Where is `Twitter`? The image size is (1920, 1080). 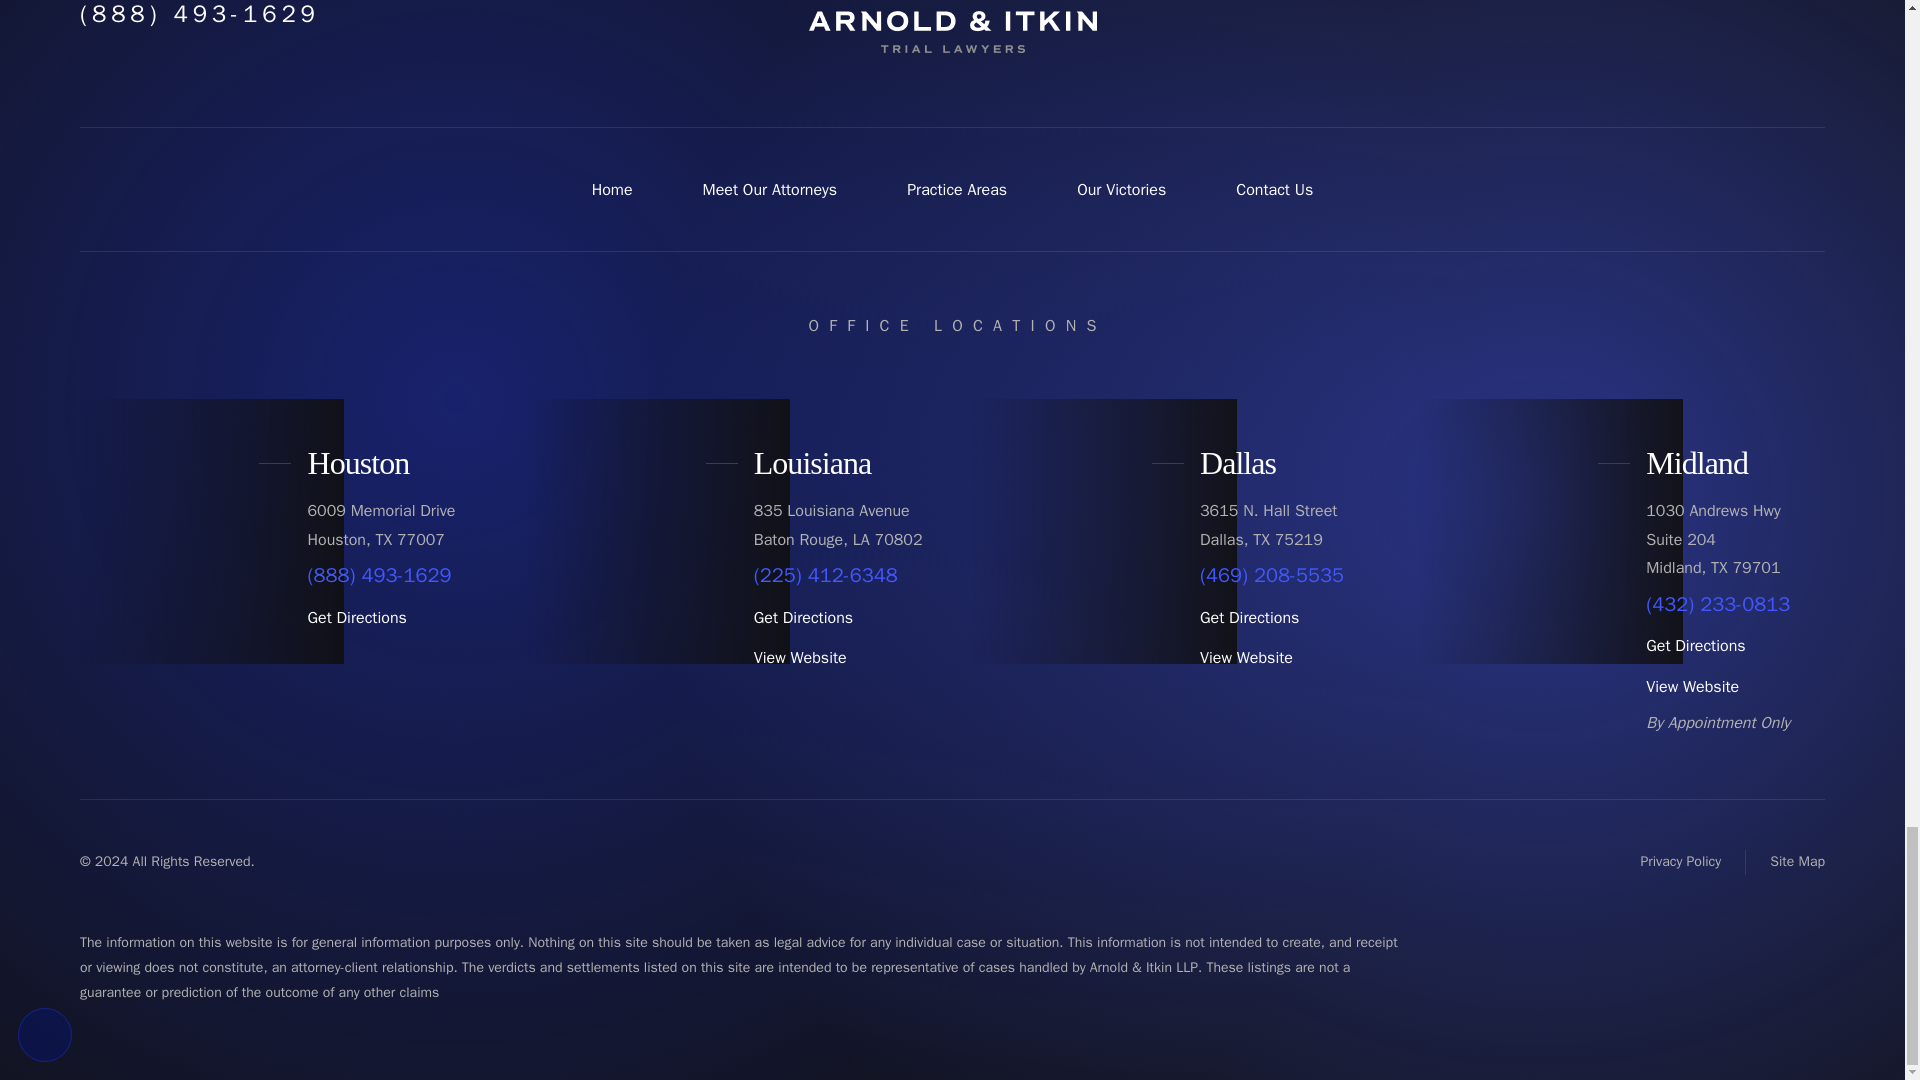
Twitter is located at coordinates (1664, 6).